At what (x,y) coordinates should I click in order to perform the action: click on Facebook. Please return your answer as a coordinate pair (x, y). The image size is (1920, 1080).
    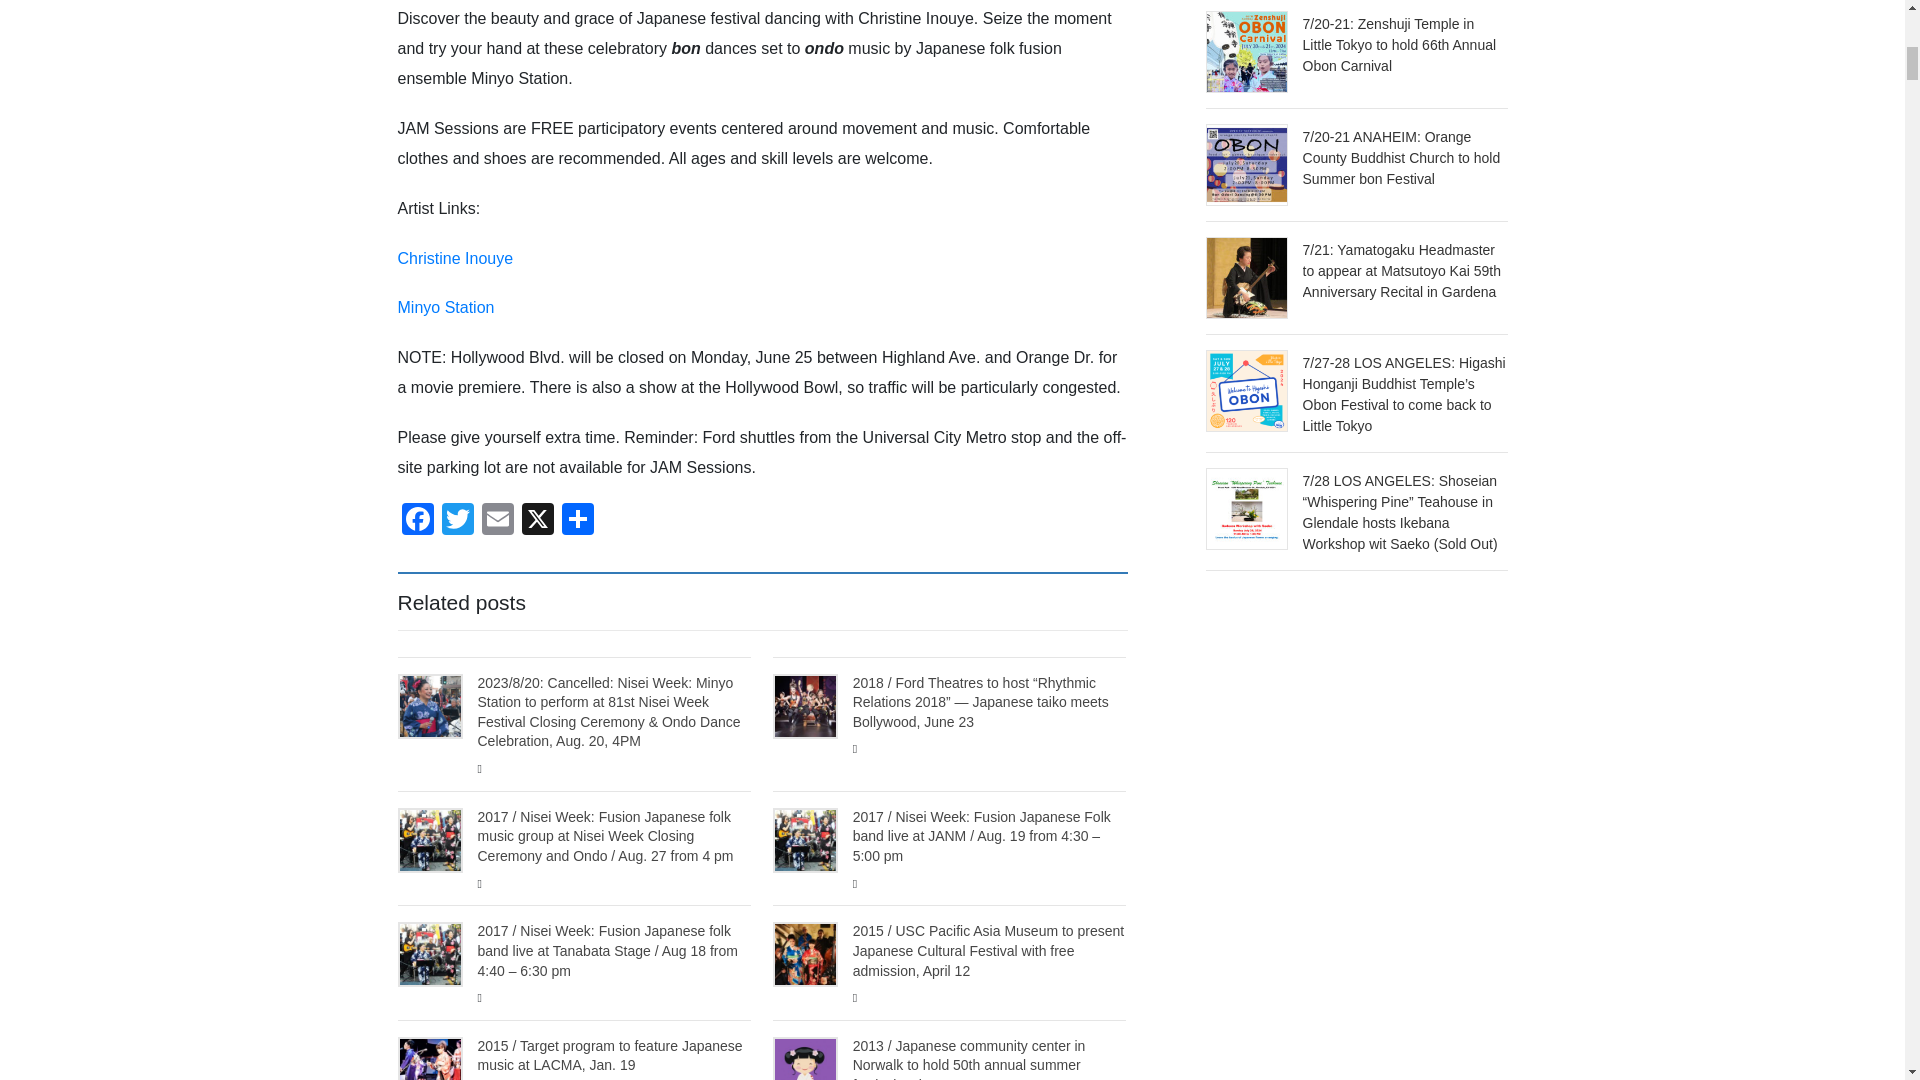
    Looking at the image, I should click on (417, 522).